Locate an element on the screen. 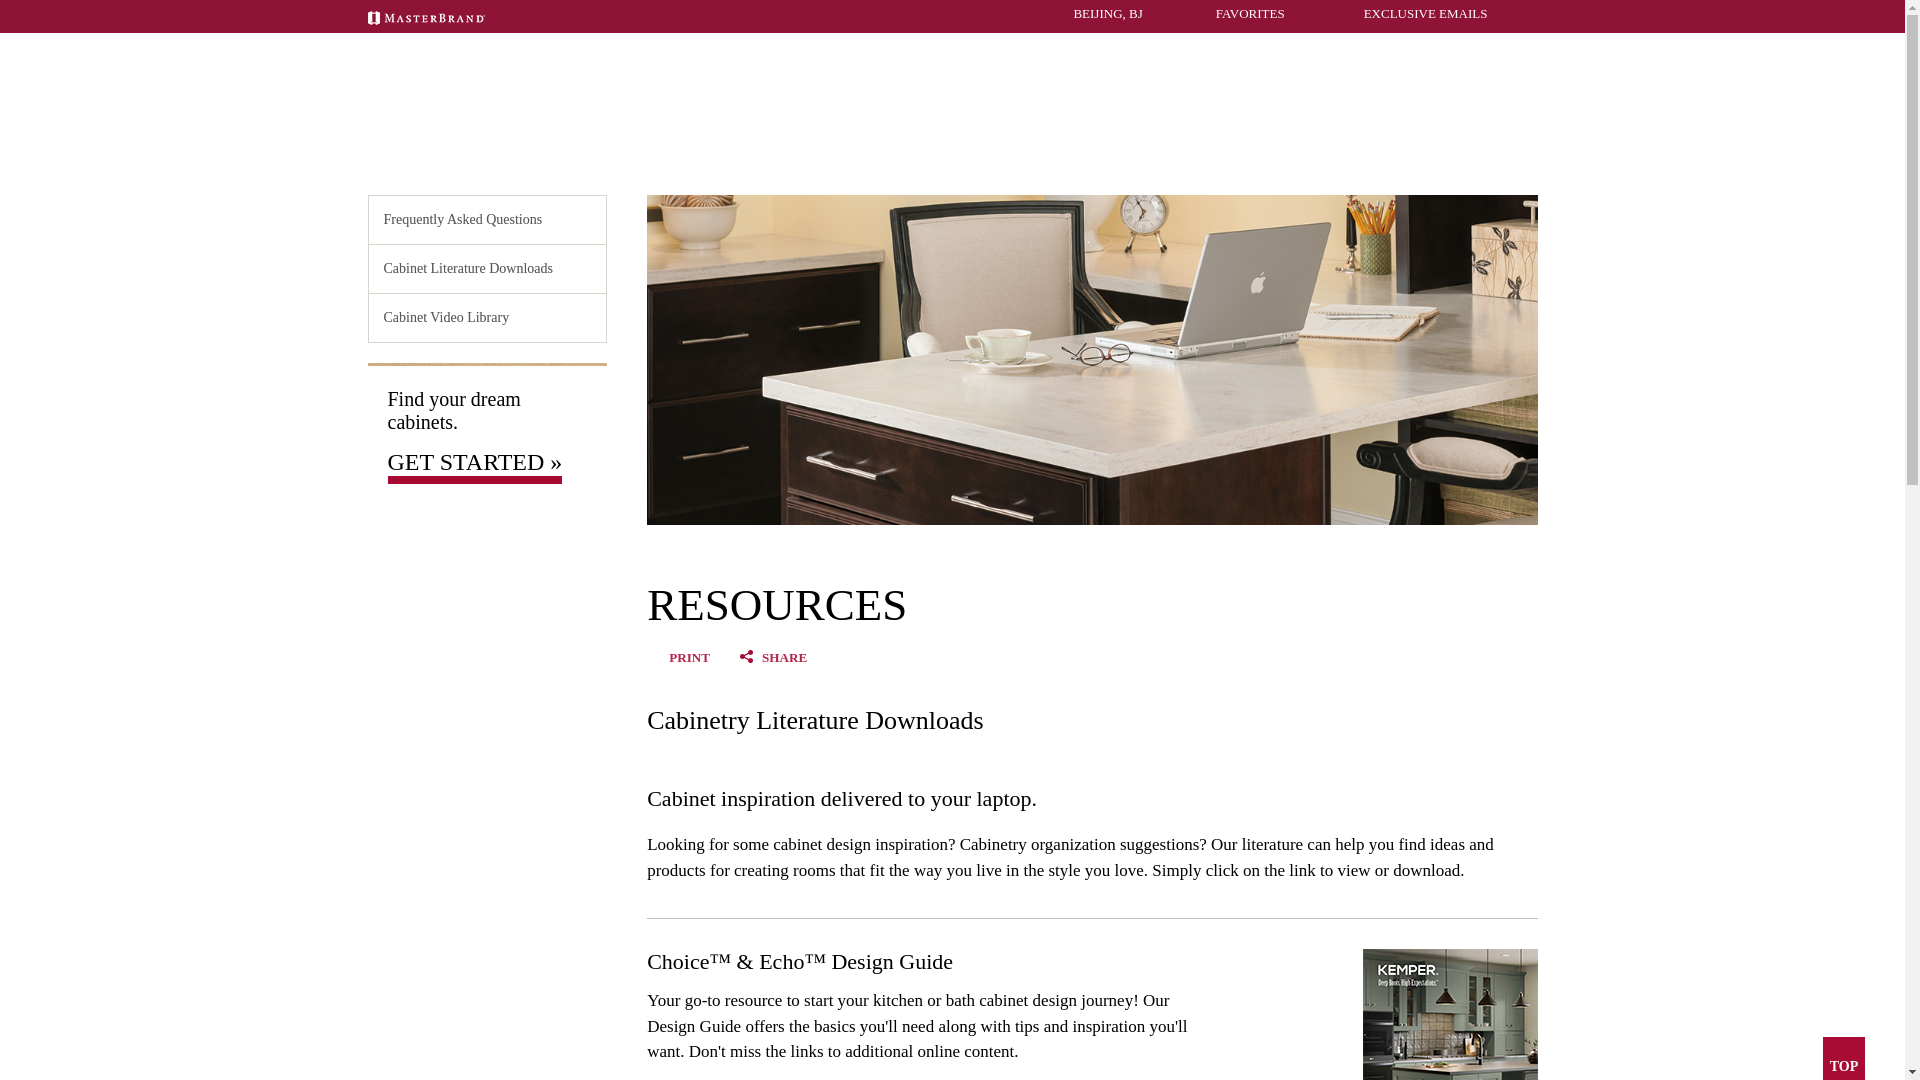 The width and height of the screenshot is (1920, 1080). Back to top is located at coordinates (1843, 1058).